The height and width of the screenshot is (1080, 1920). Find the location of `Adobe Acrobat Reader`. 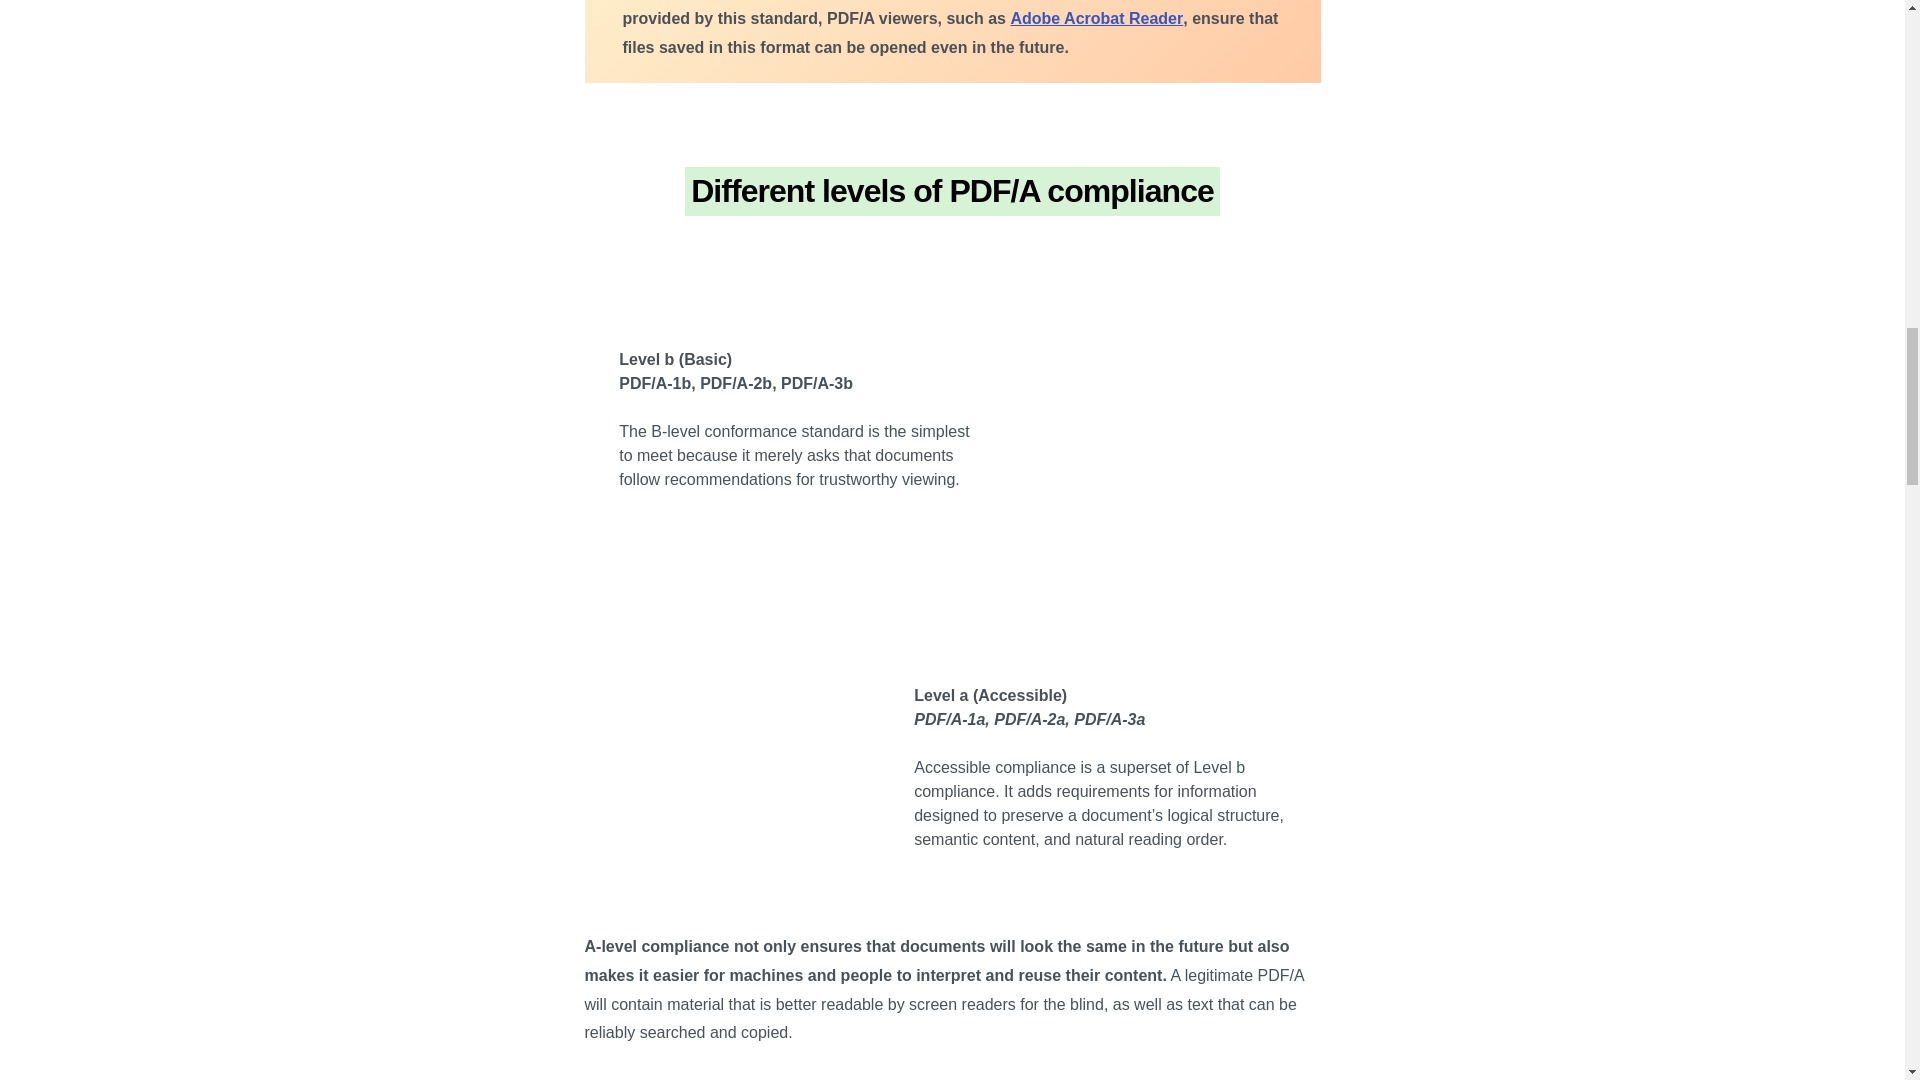

Adobe Acrobat Reader is located at coordinates (1096, 18).